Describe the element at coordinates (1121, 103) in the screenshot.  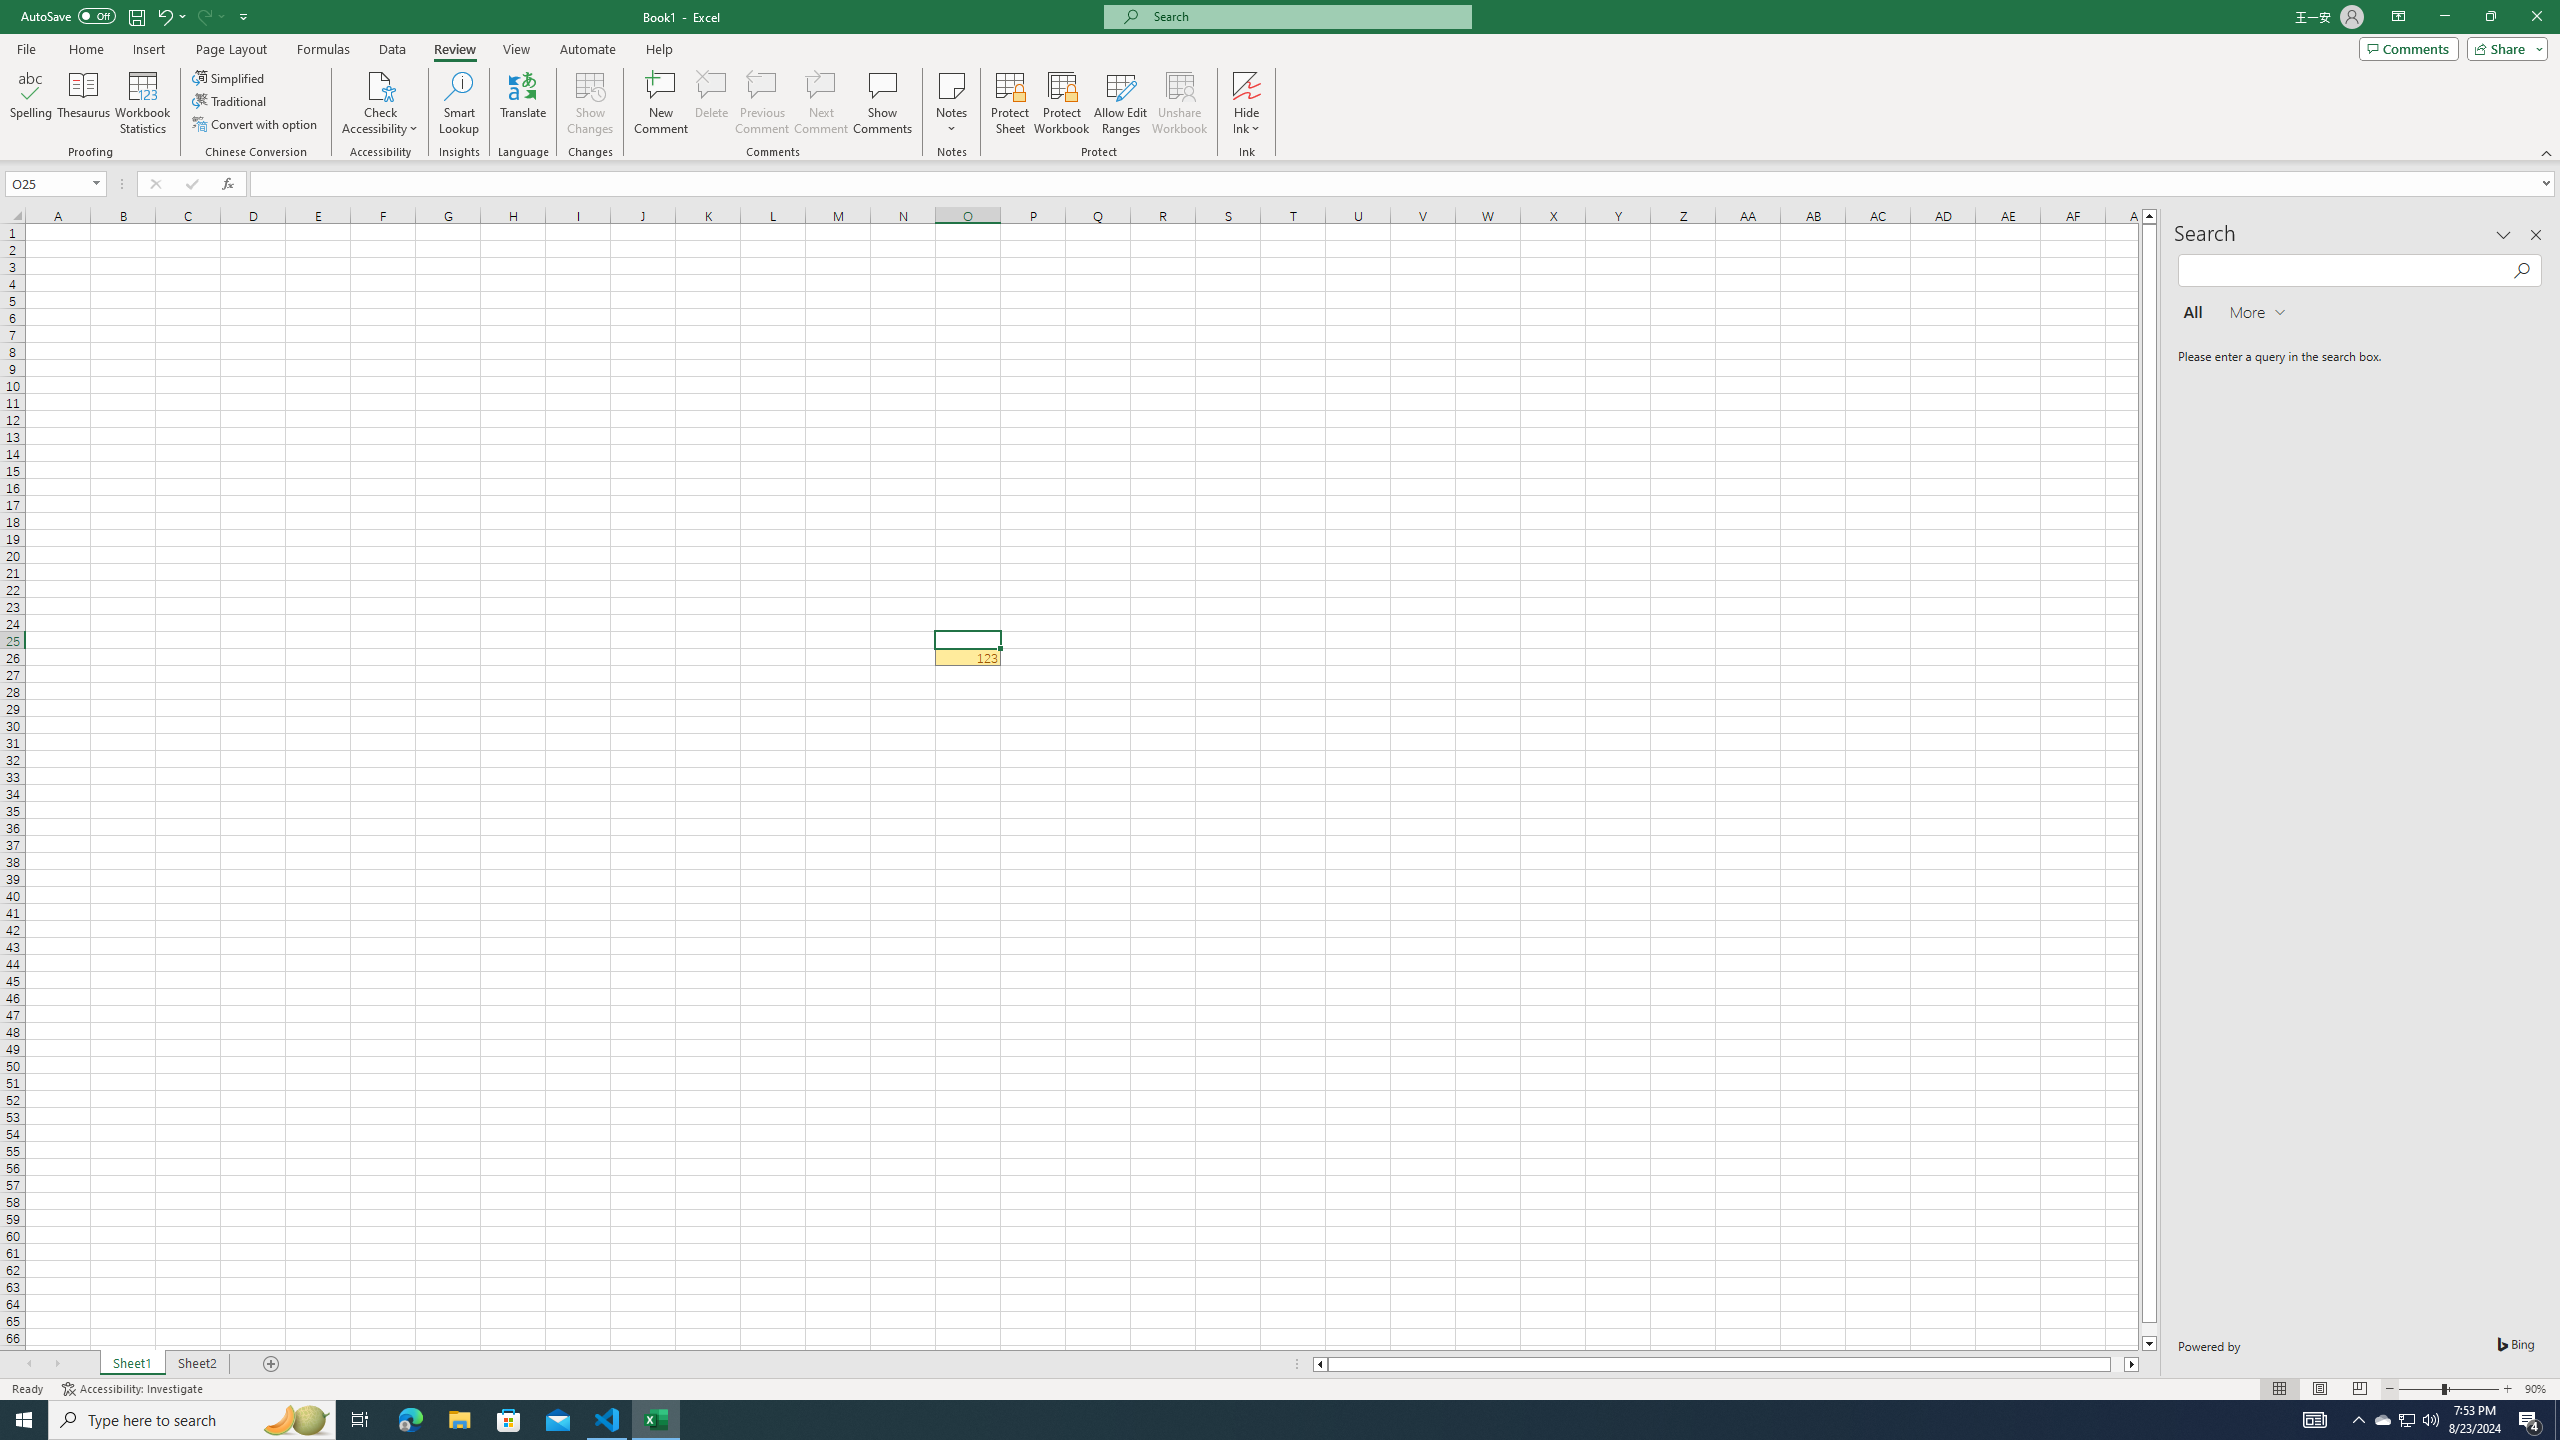
I see `Allow Edit Ranges` at that location.